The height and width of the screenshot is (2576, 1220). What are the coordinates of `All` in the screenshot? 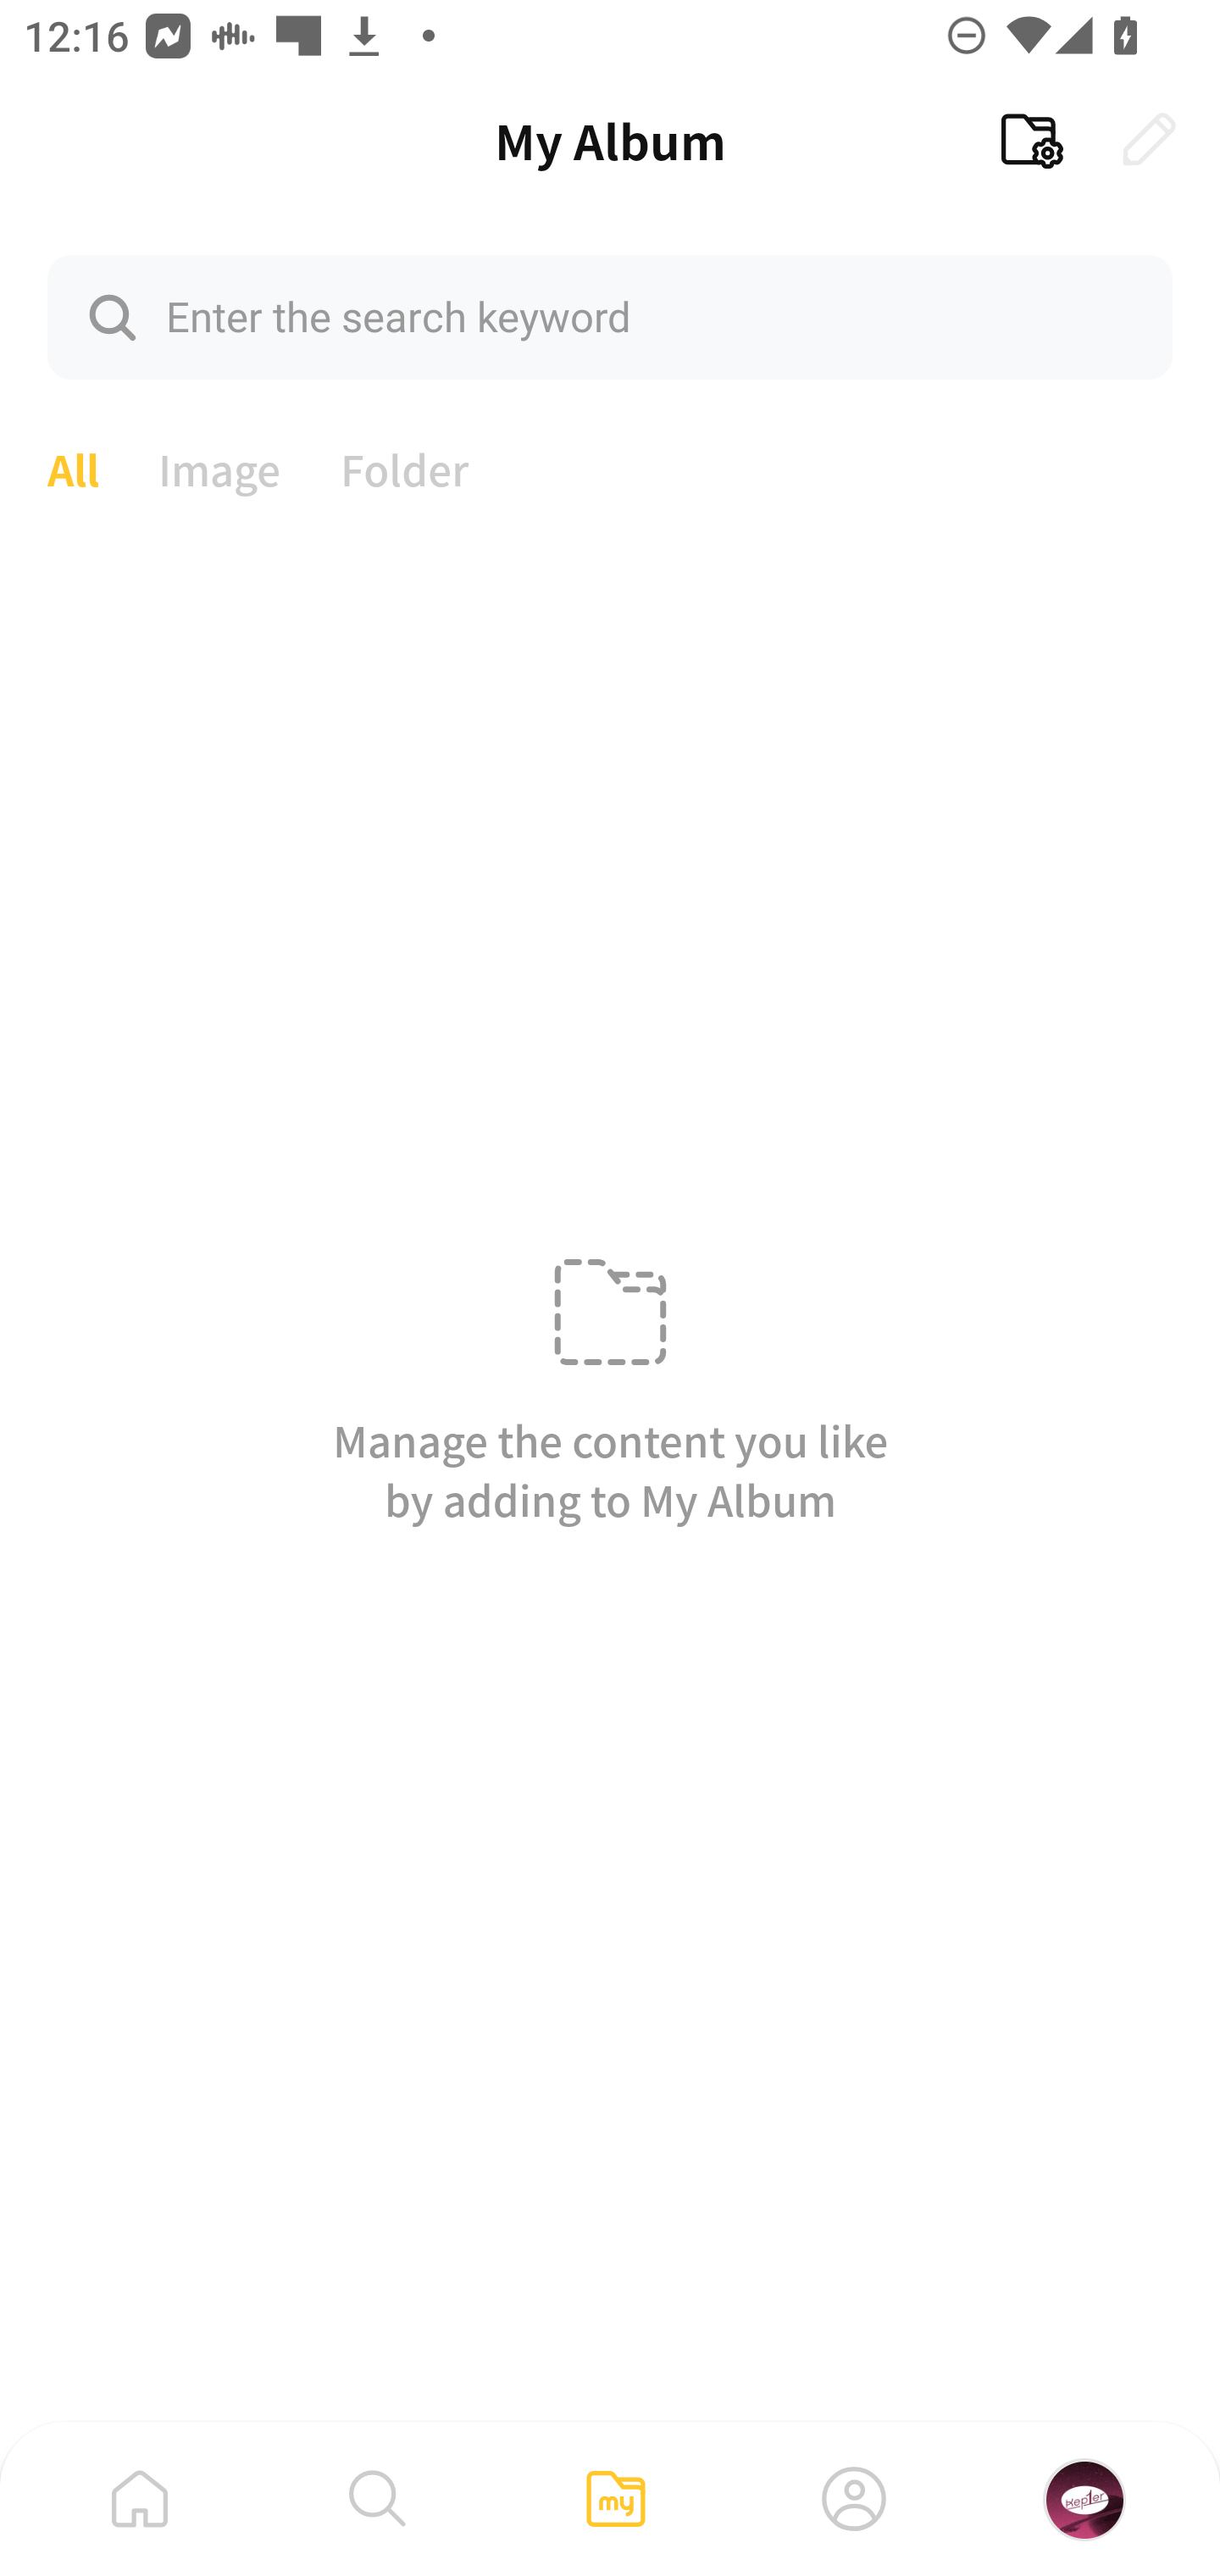 It's located at (73, 467).